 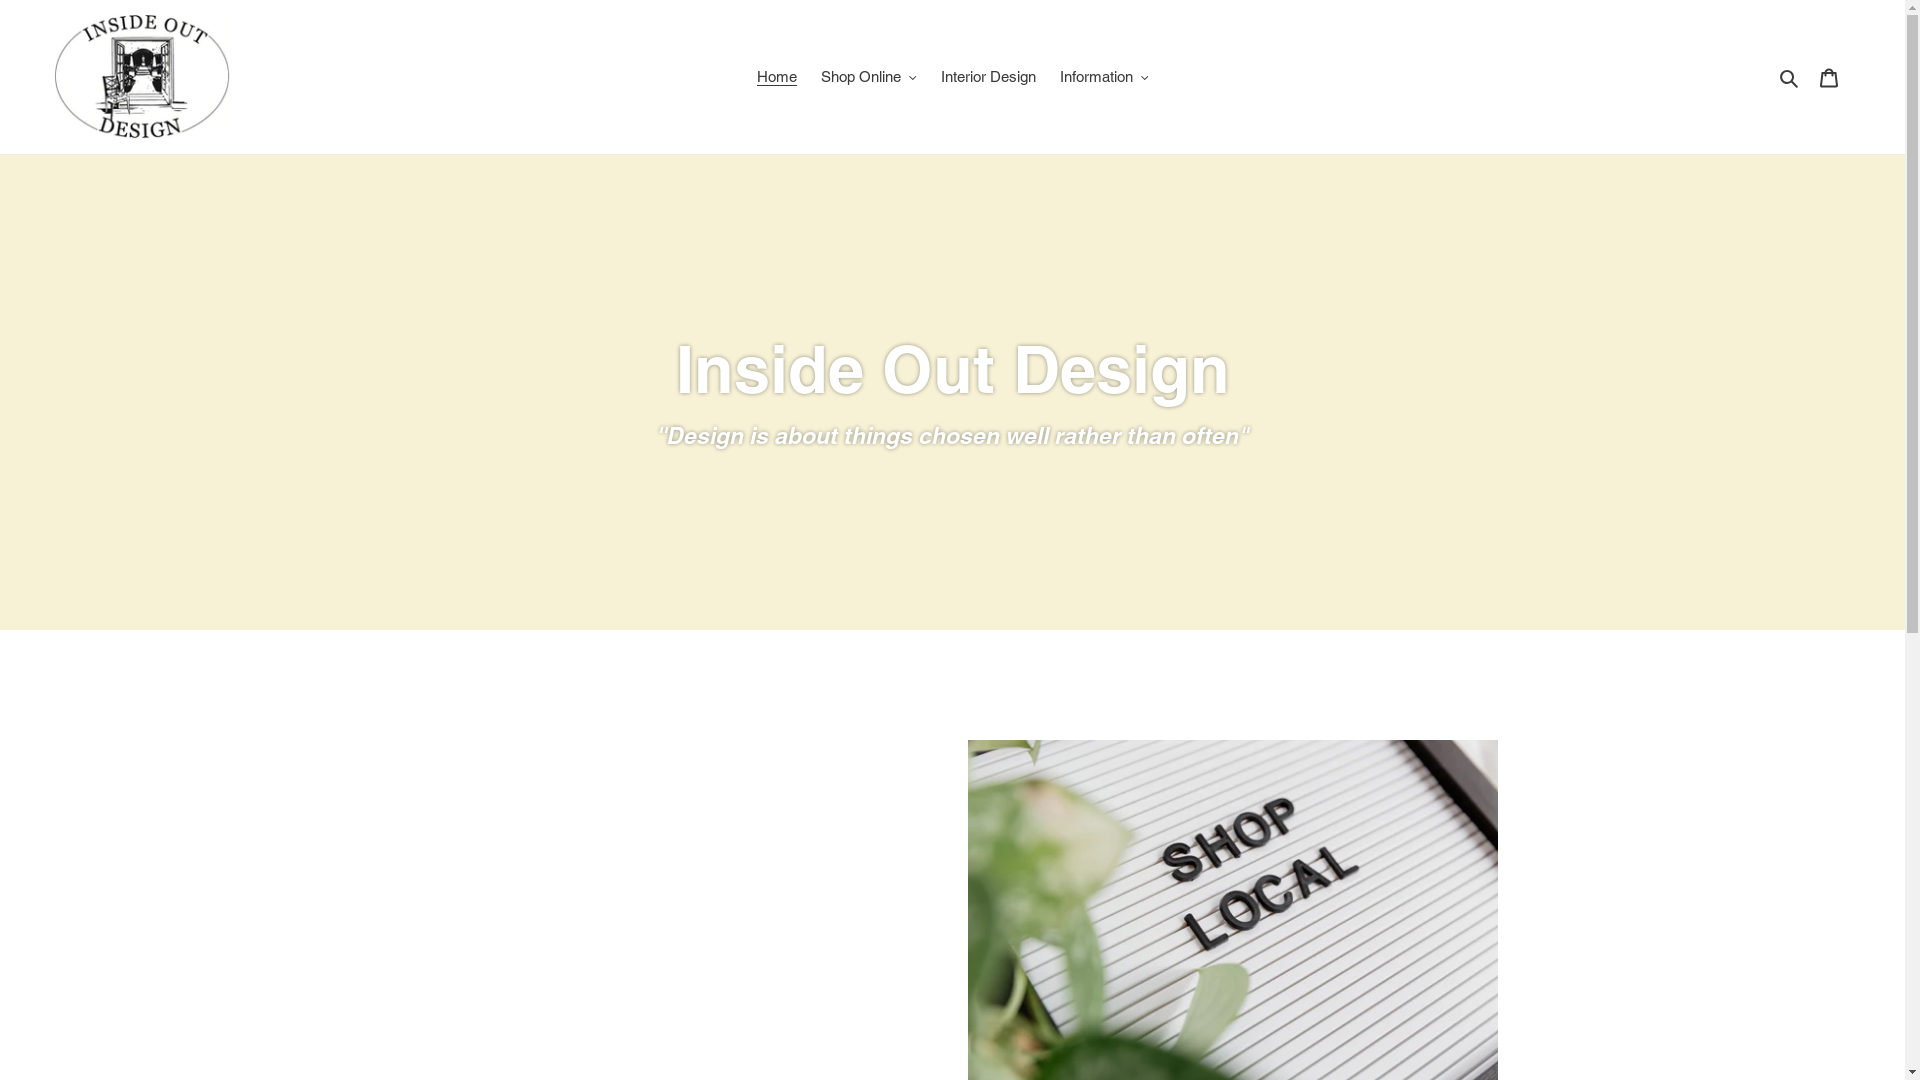 What do you see at coordinates (777, 78) in the screenshot?
I see `Home` at bounding box center [777, 78].